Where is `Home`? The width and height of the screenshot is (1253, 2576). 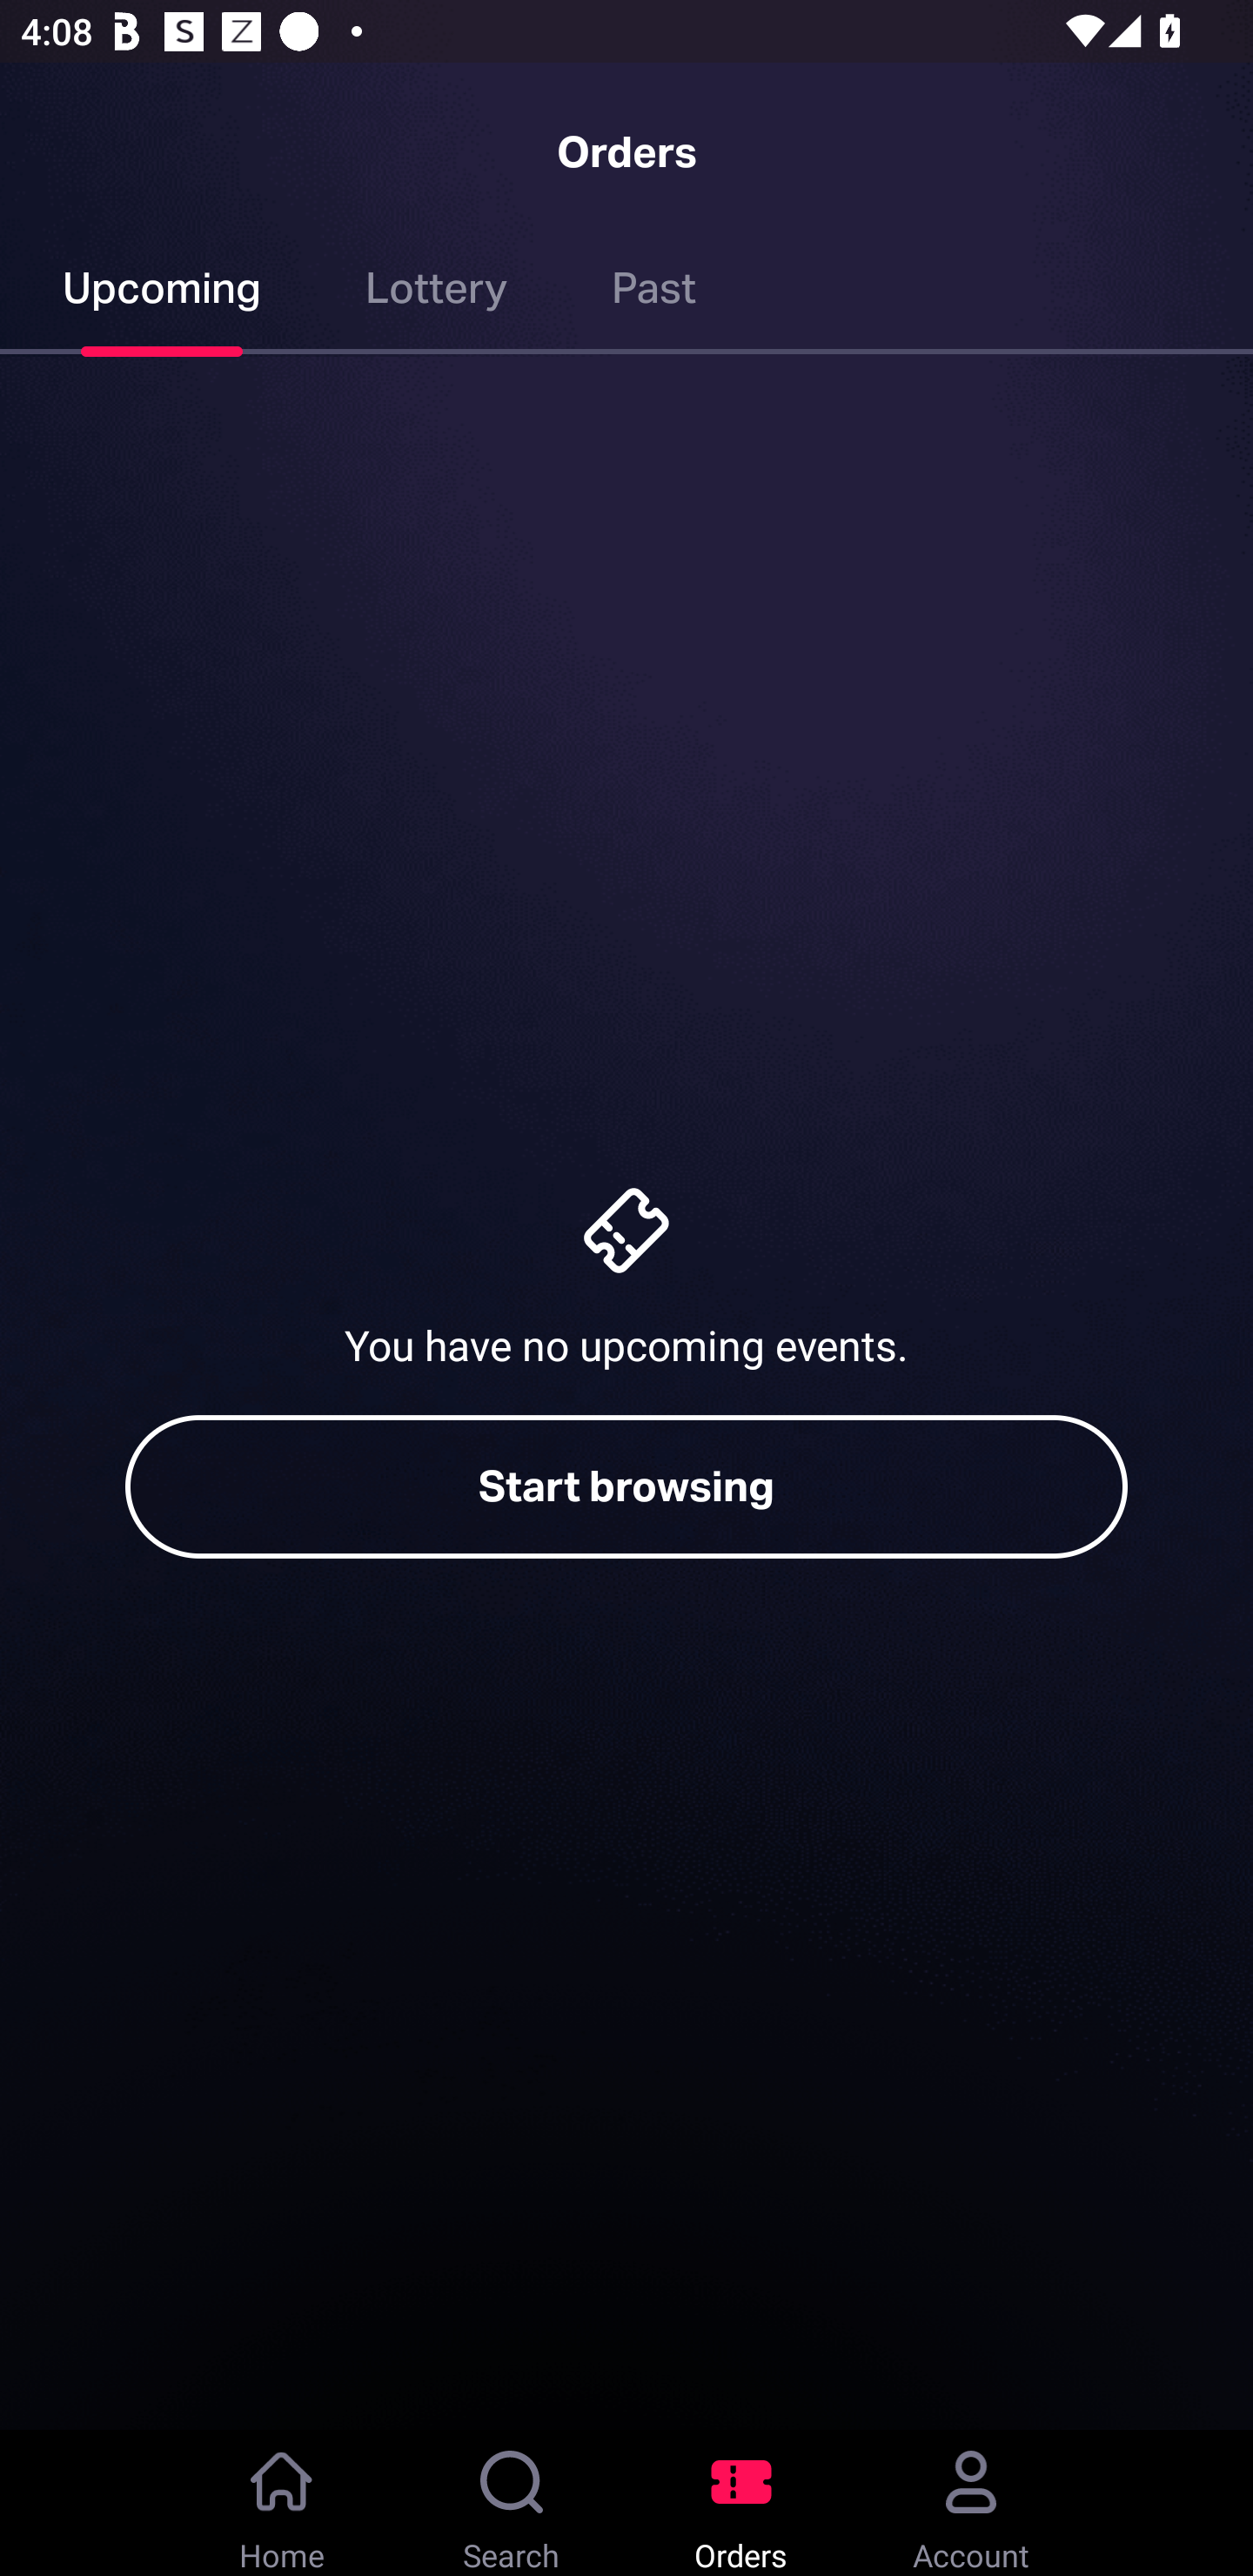 Home is located at coordinates (282, 2503).